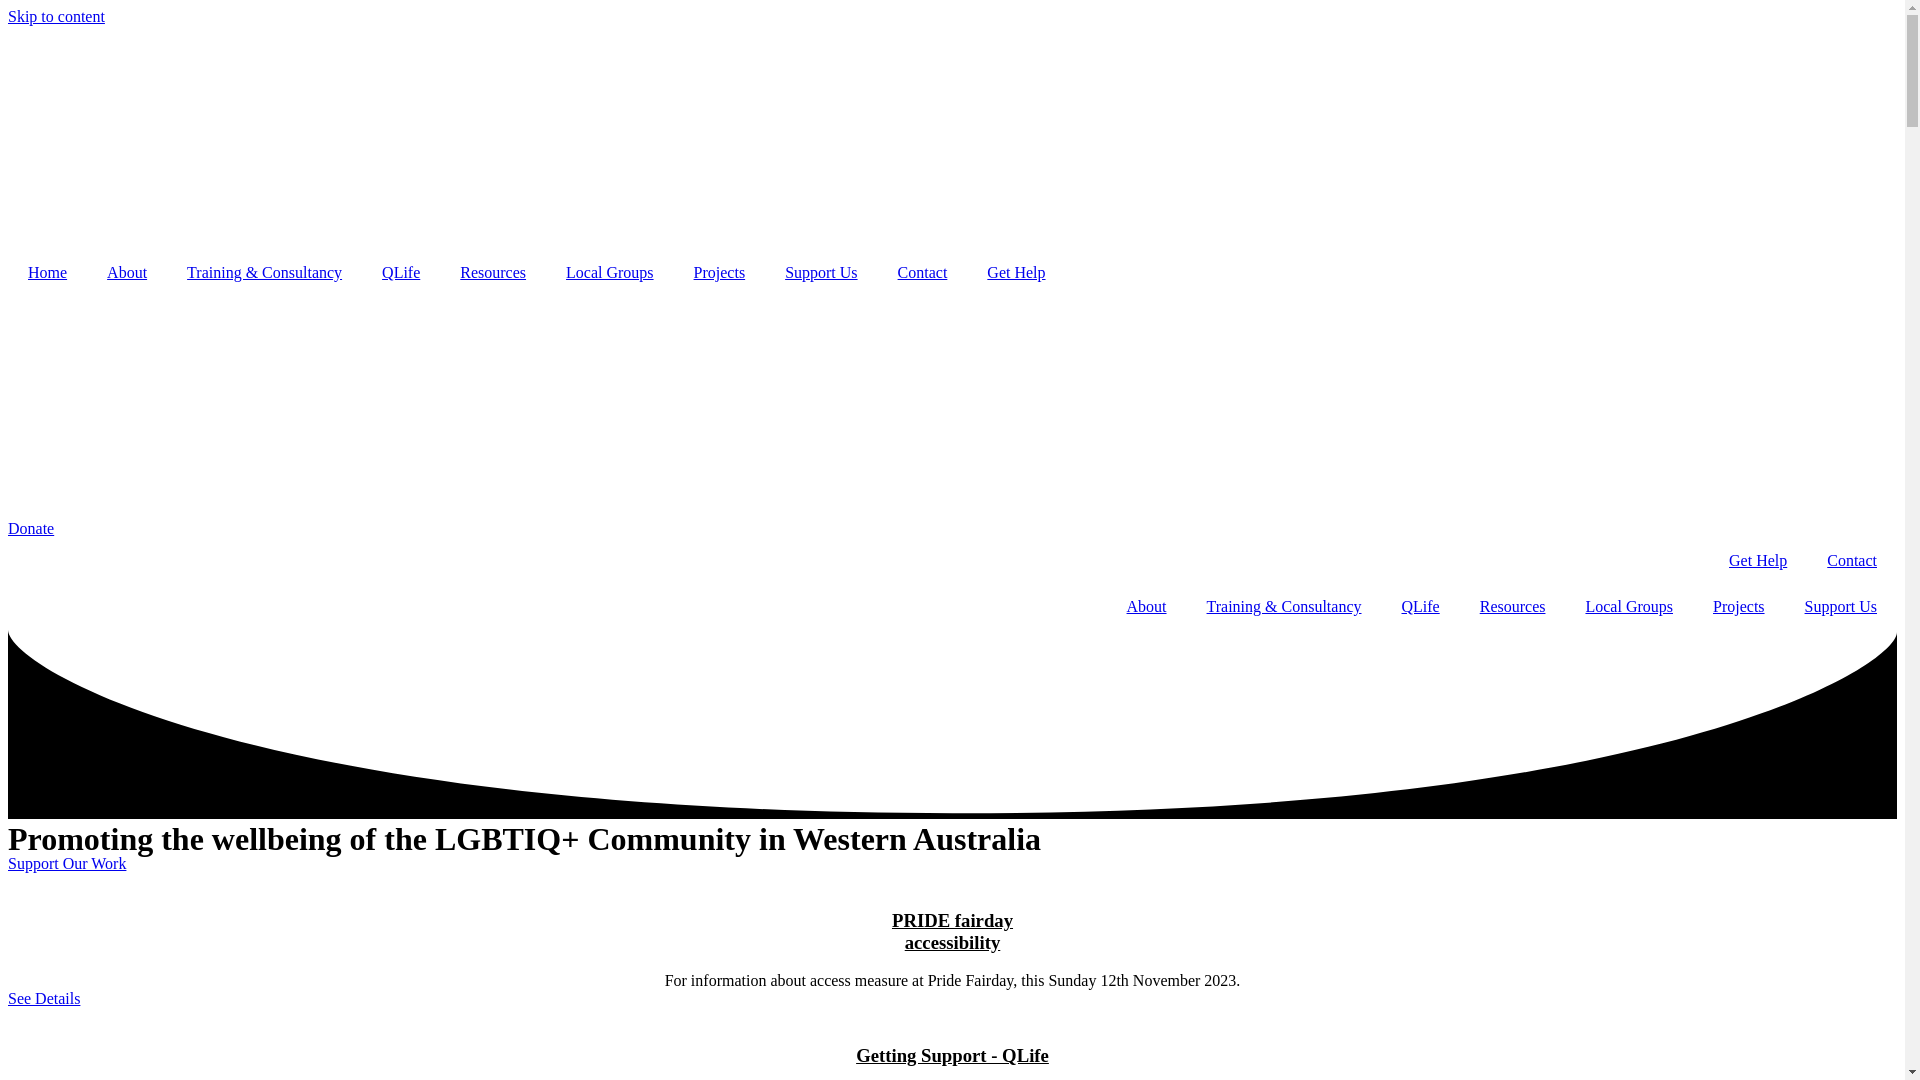 This screenshot has height=1080, width=1920. I want to click on Support Our Work, so click(67, 864).